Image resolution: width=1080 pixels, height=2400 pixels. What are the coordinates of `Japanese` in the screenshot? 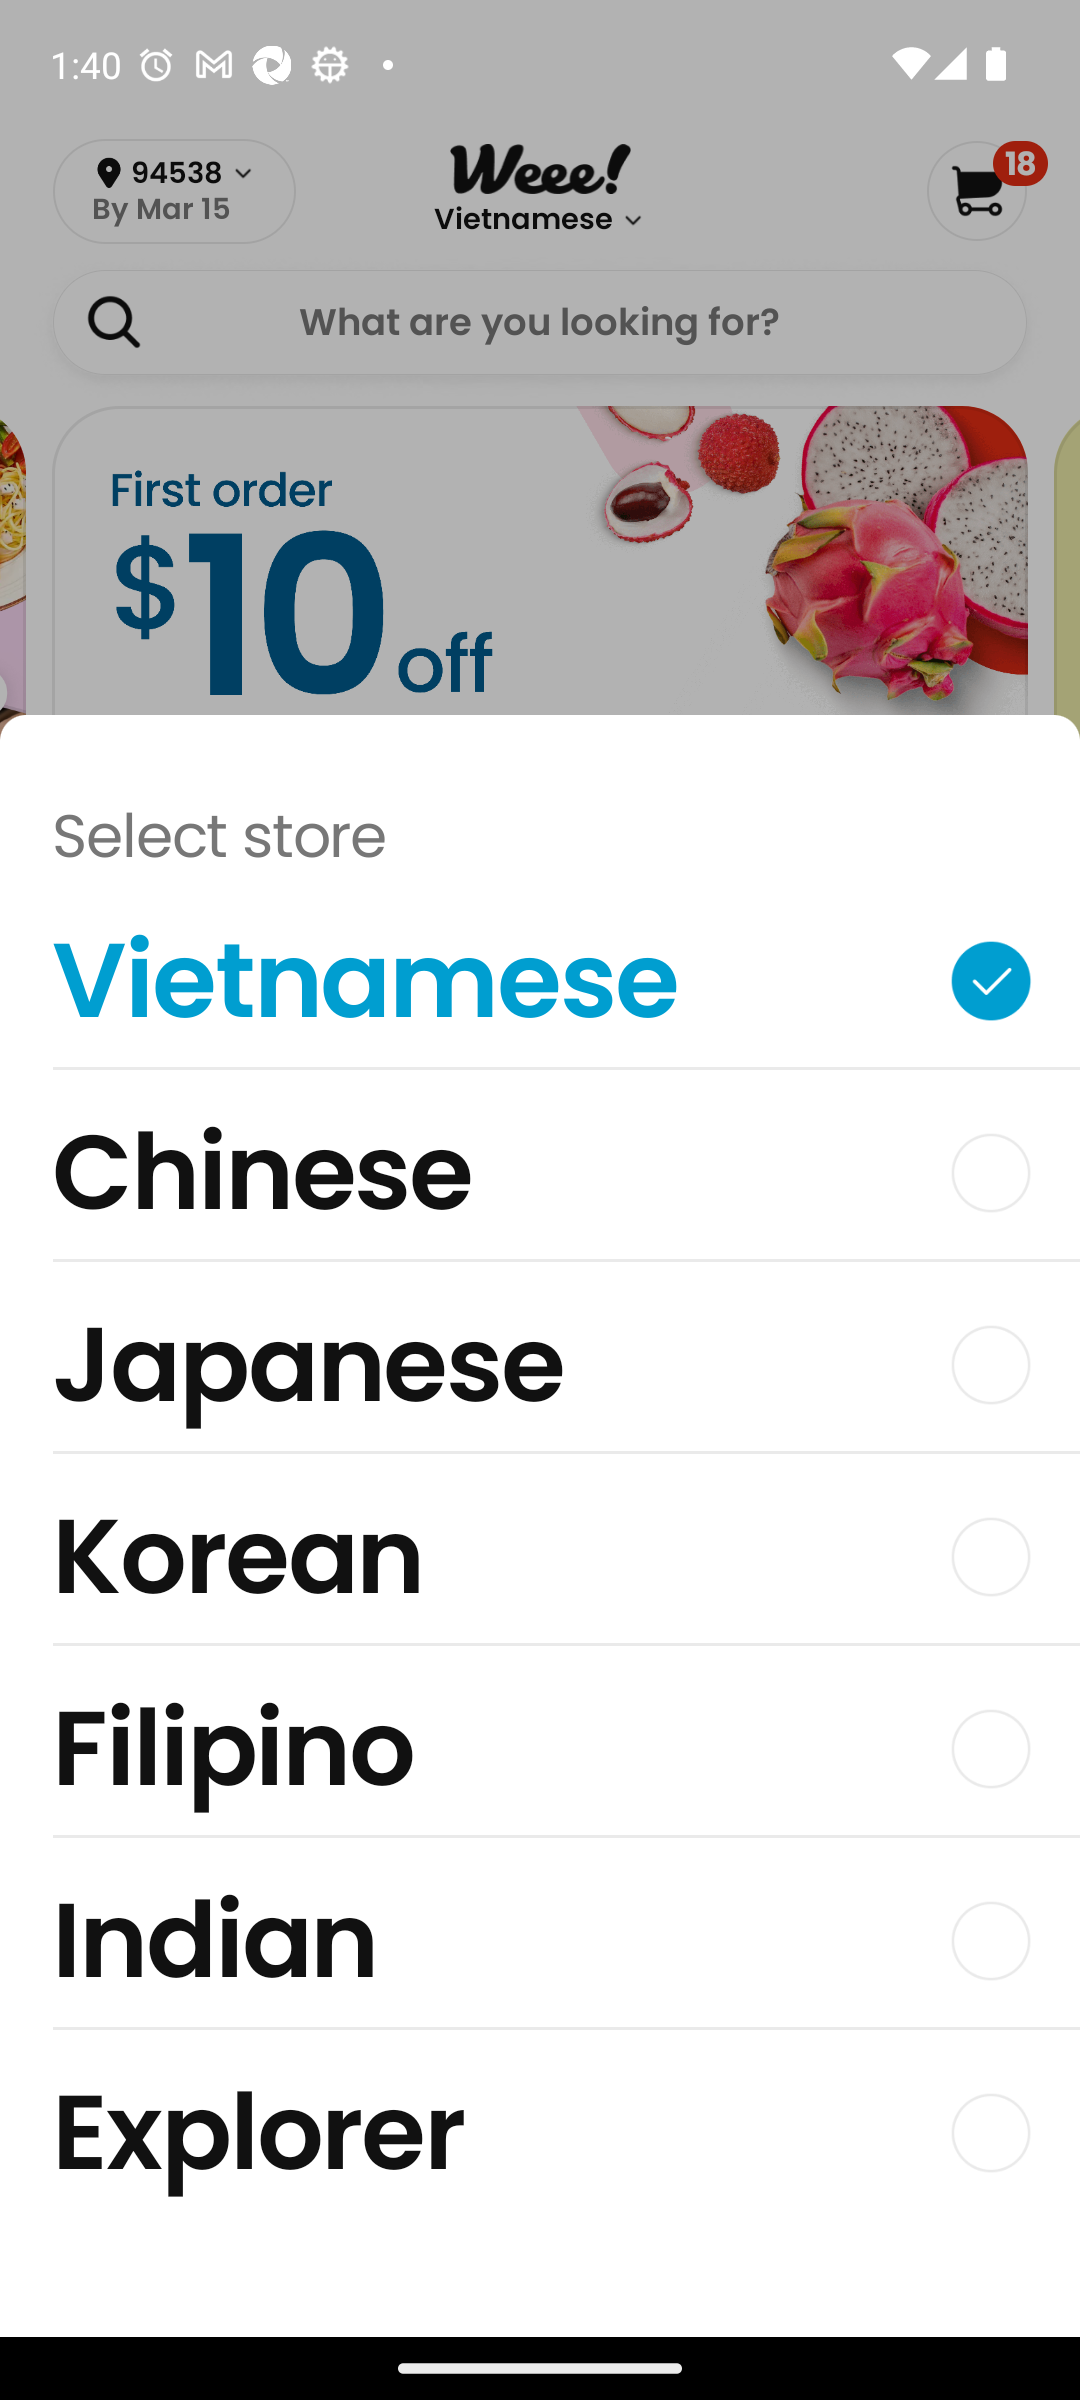 It's located at (540, 1372).